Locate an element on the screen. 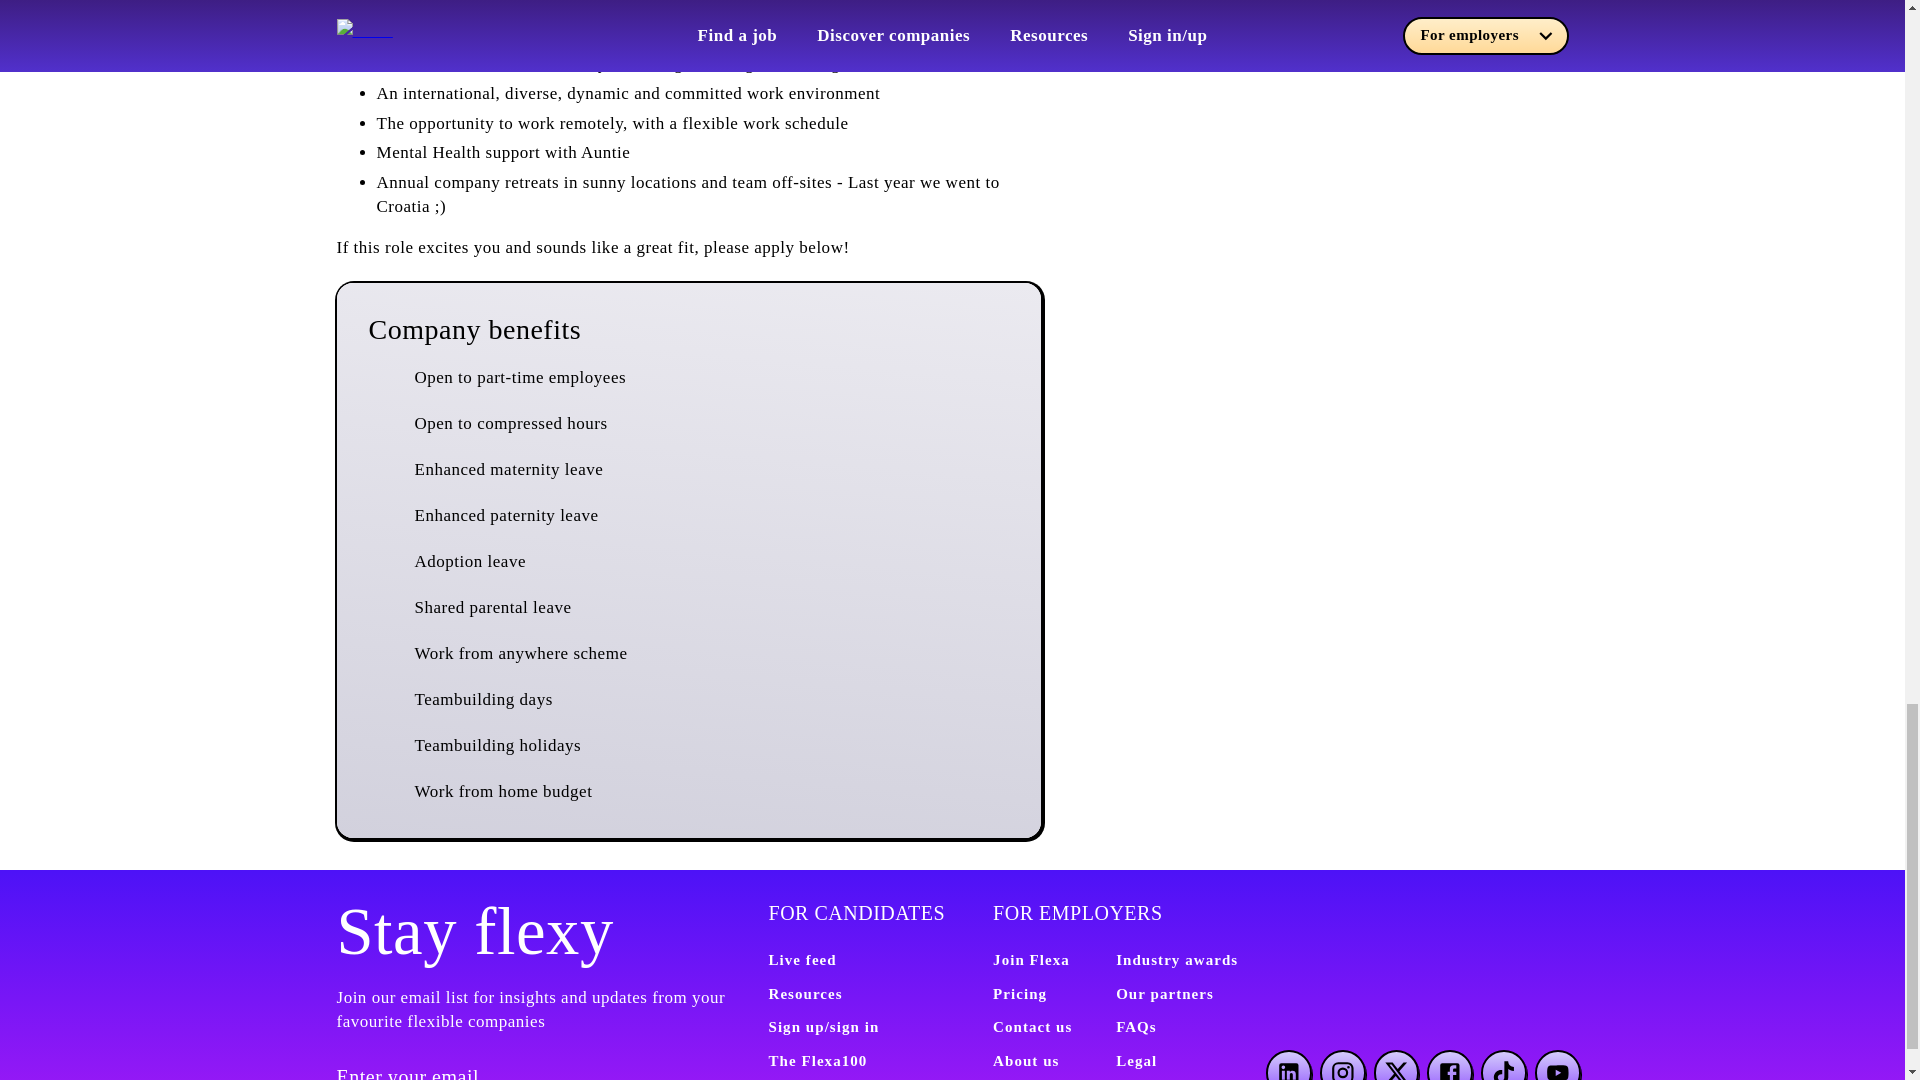 The width and height of the screenshot is (1920, 1080). The Flexa100 is located at coordinates (818, 1061).